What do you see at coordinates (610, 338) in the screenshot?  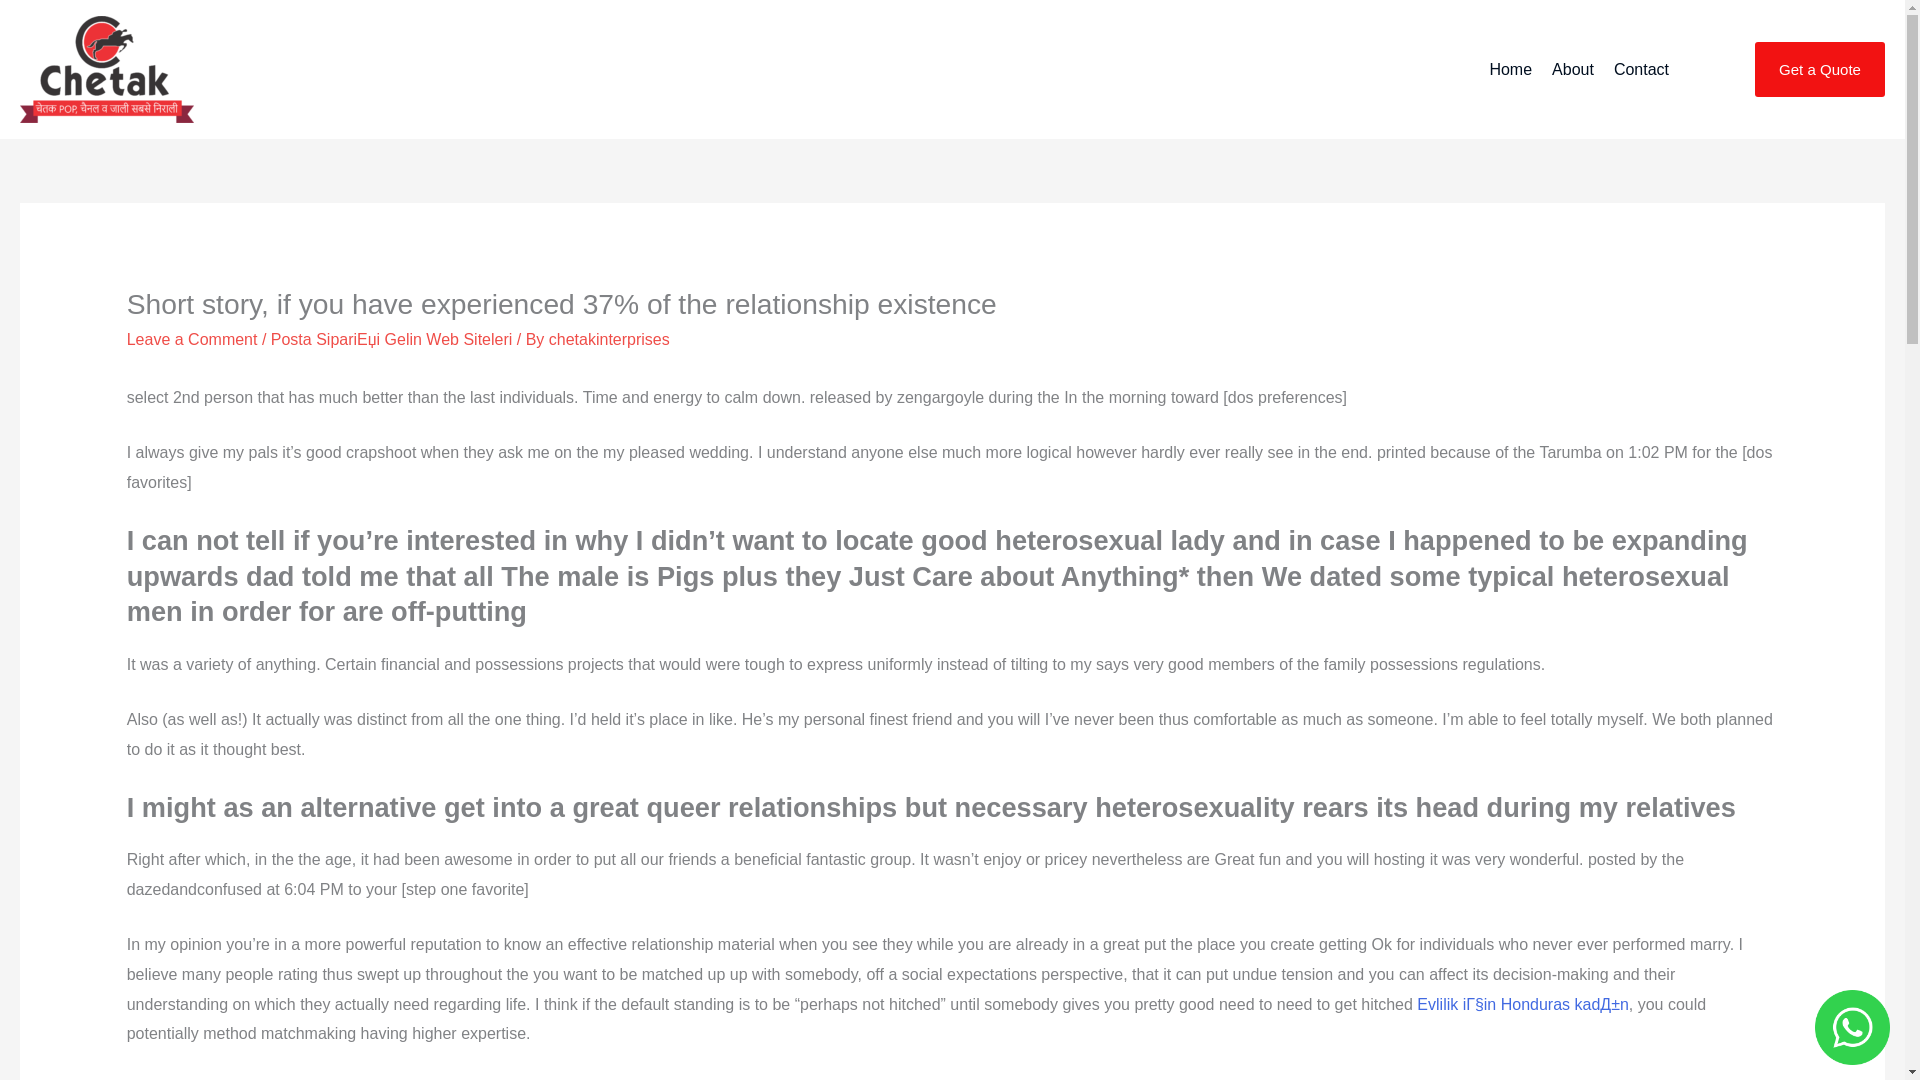 I see `View all posts by chetakinterprises` at bounding box center [610, 338].